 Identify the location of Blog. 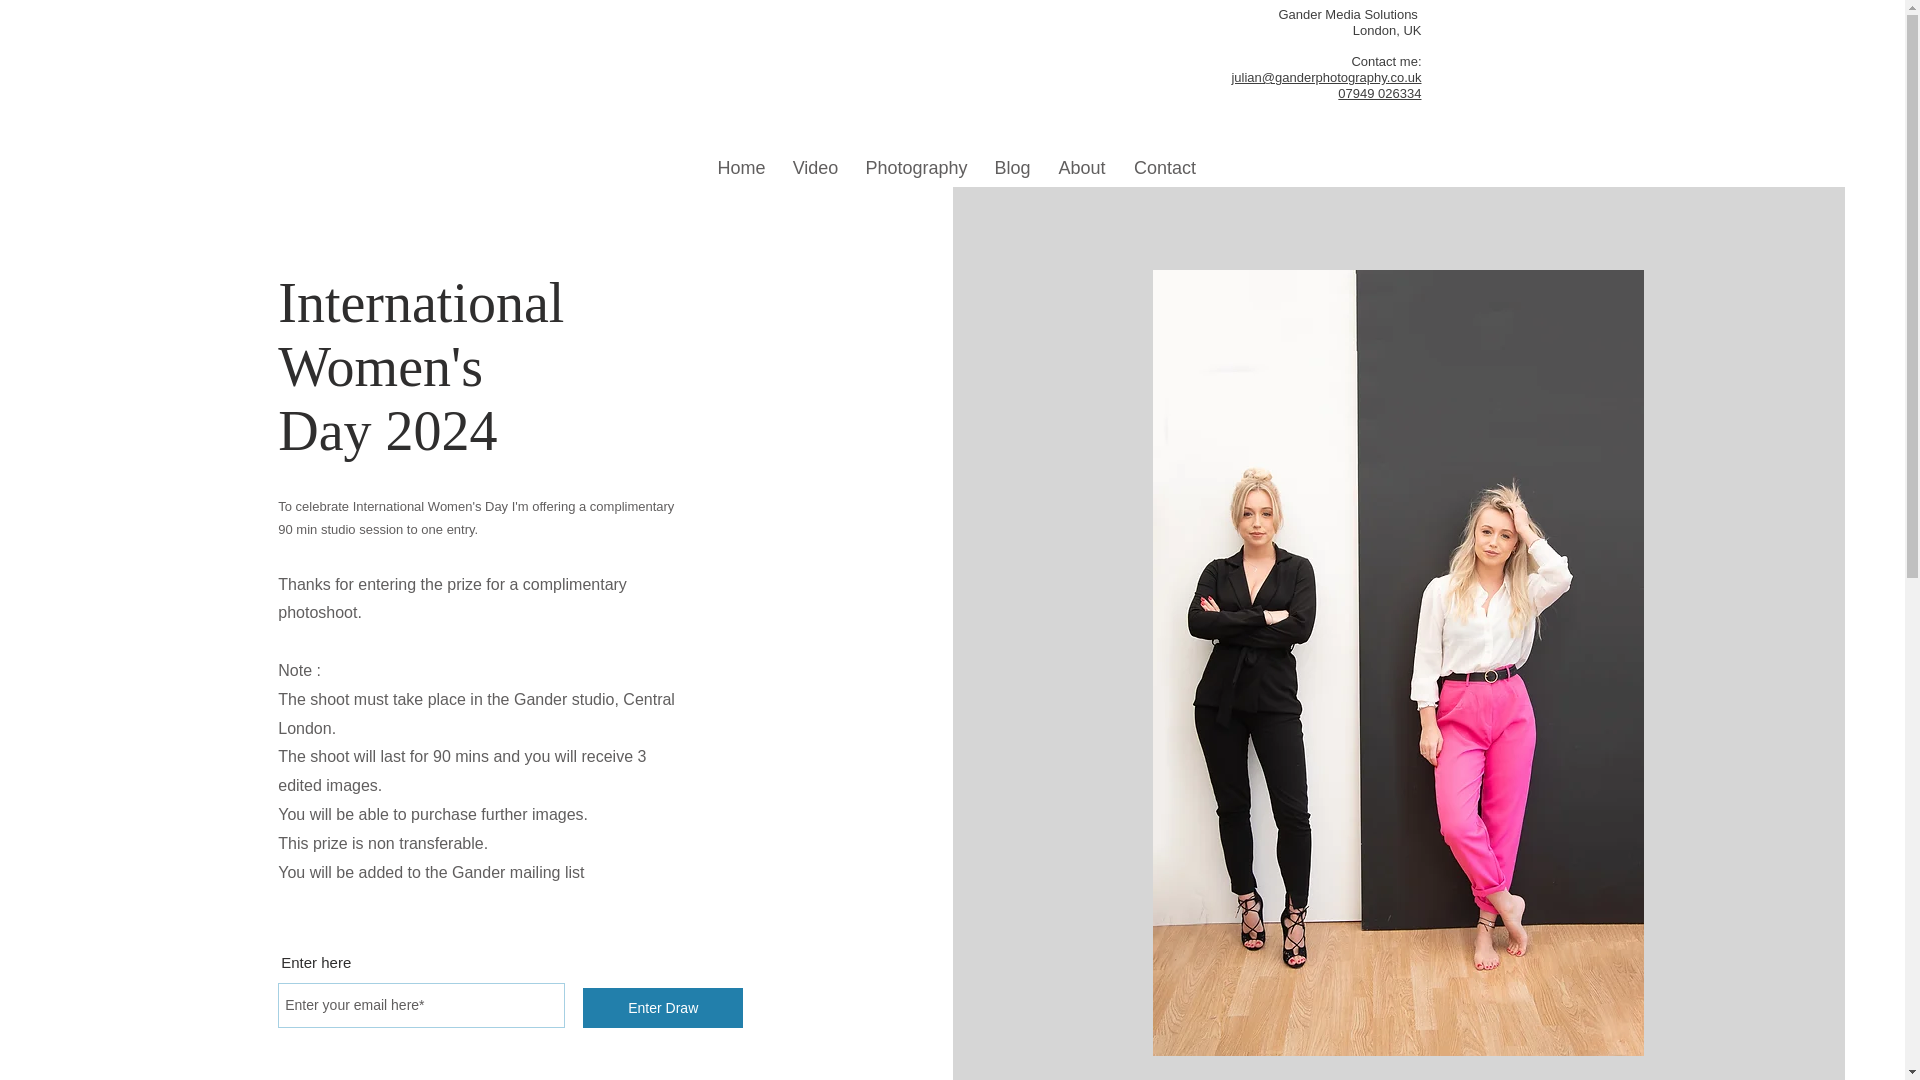
(1012, 158).